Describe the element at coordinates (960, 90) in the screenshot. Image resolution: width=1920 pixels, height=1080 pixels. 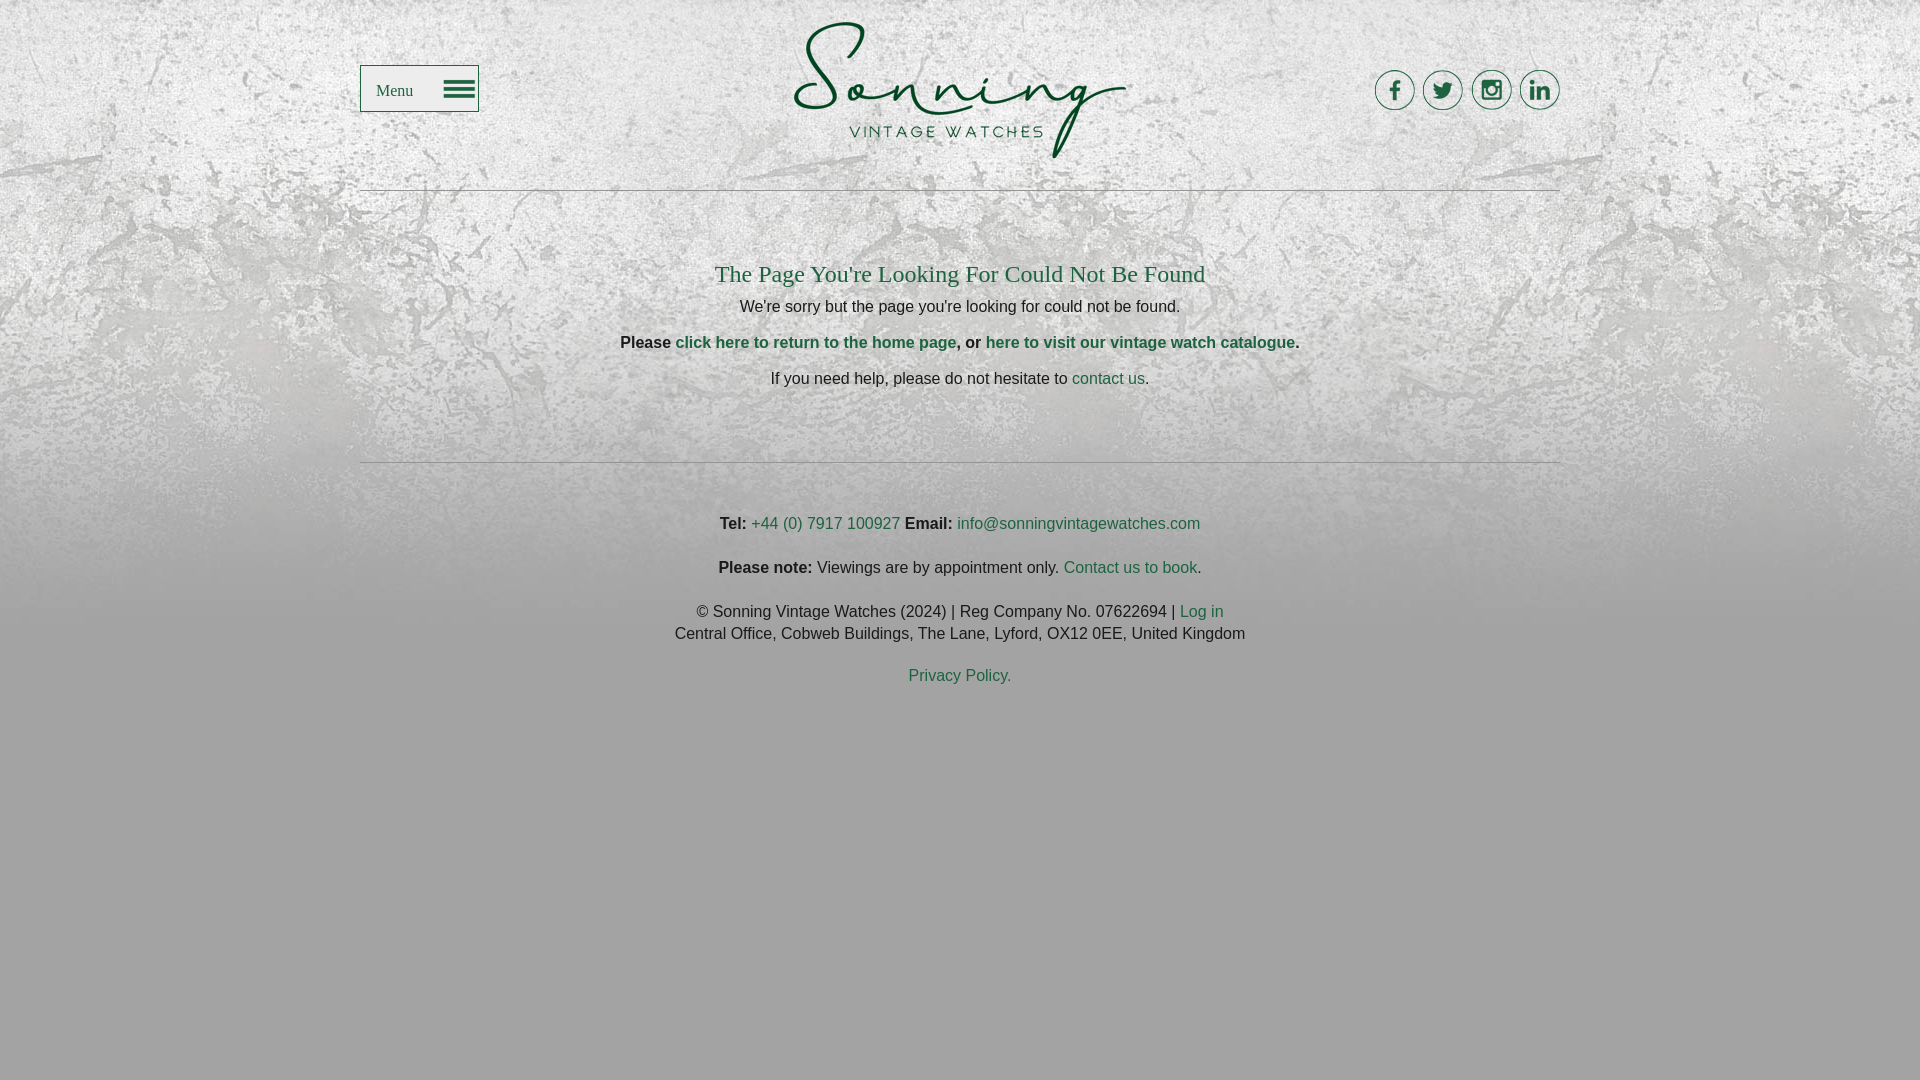
I see `Sonning Vintage Watches` at that location.